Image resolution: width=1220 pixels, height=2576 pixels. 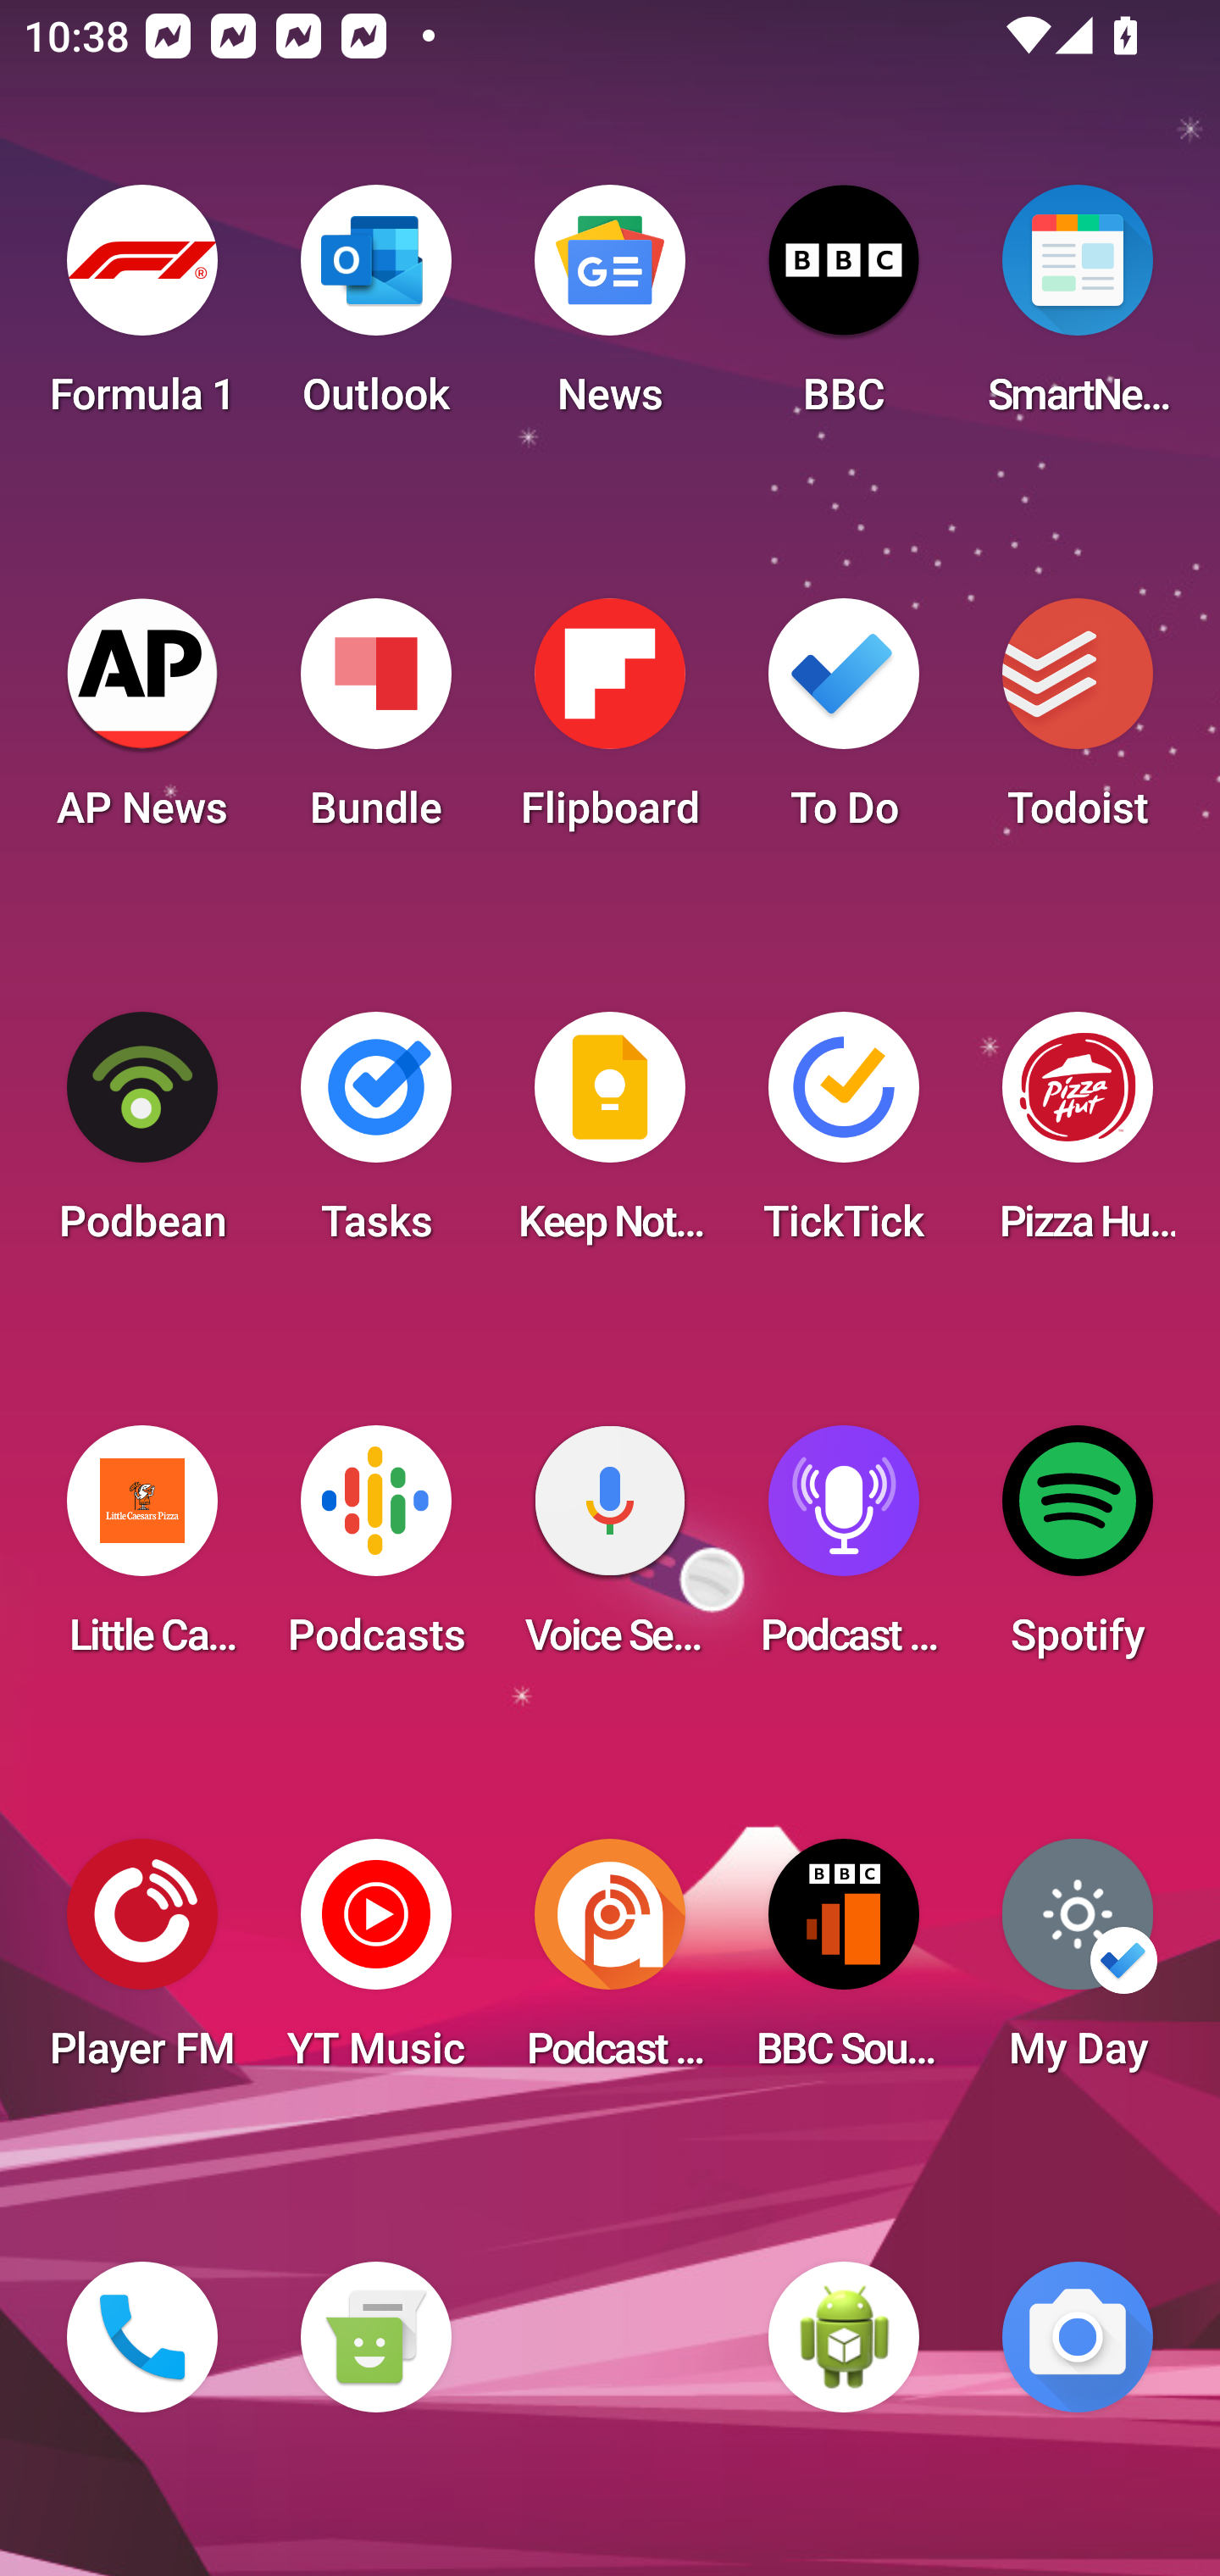 What do you see at coordinates (142, 1137) in the screenshot?
I see `Podbean` at bounding box center [142, 1137].